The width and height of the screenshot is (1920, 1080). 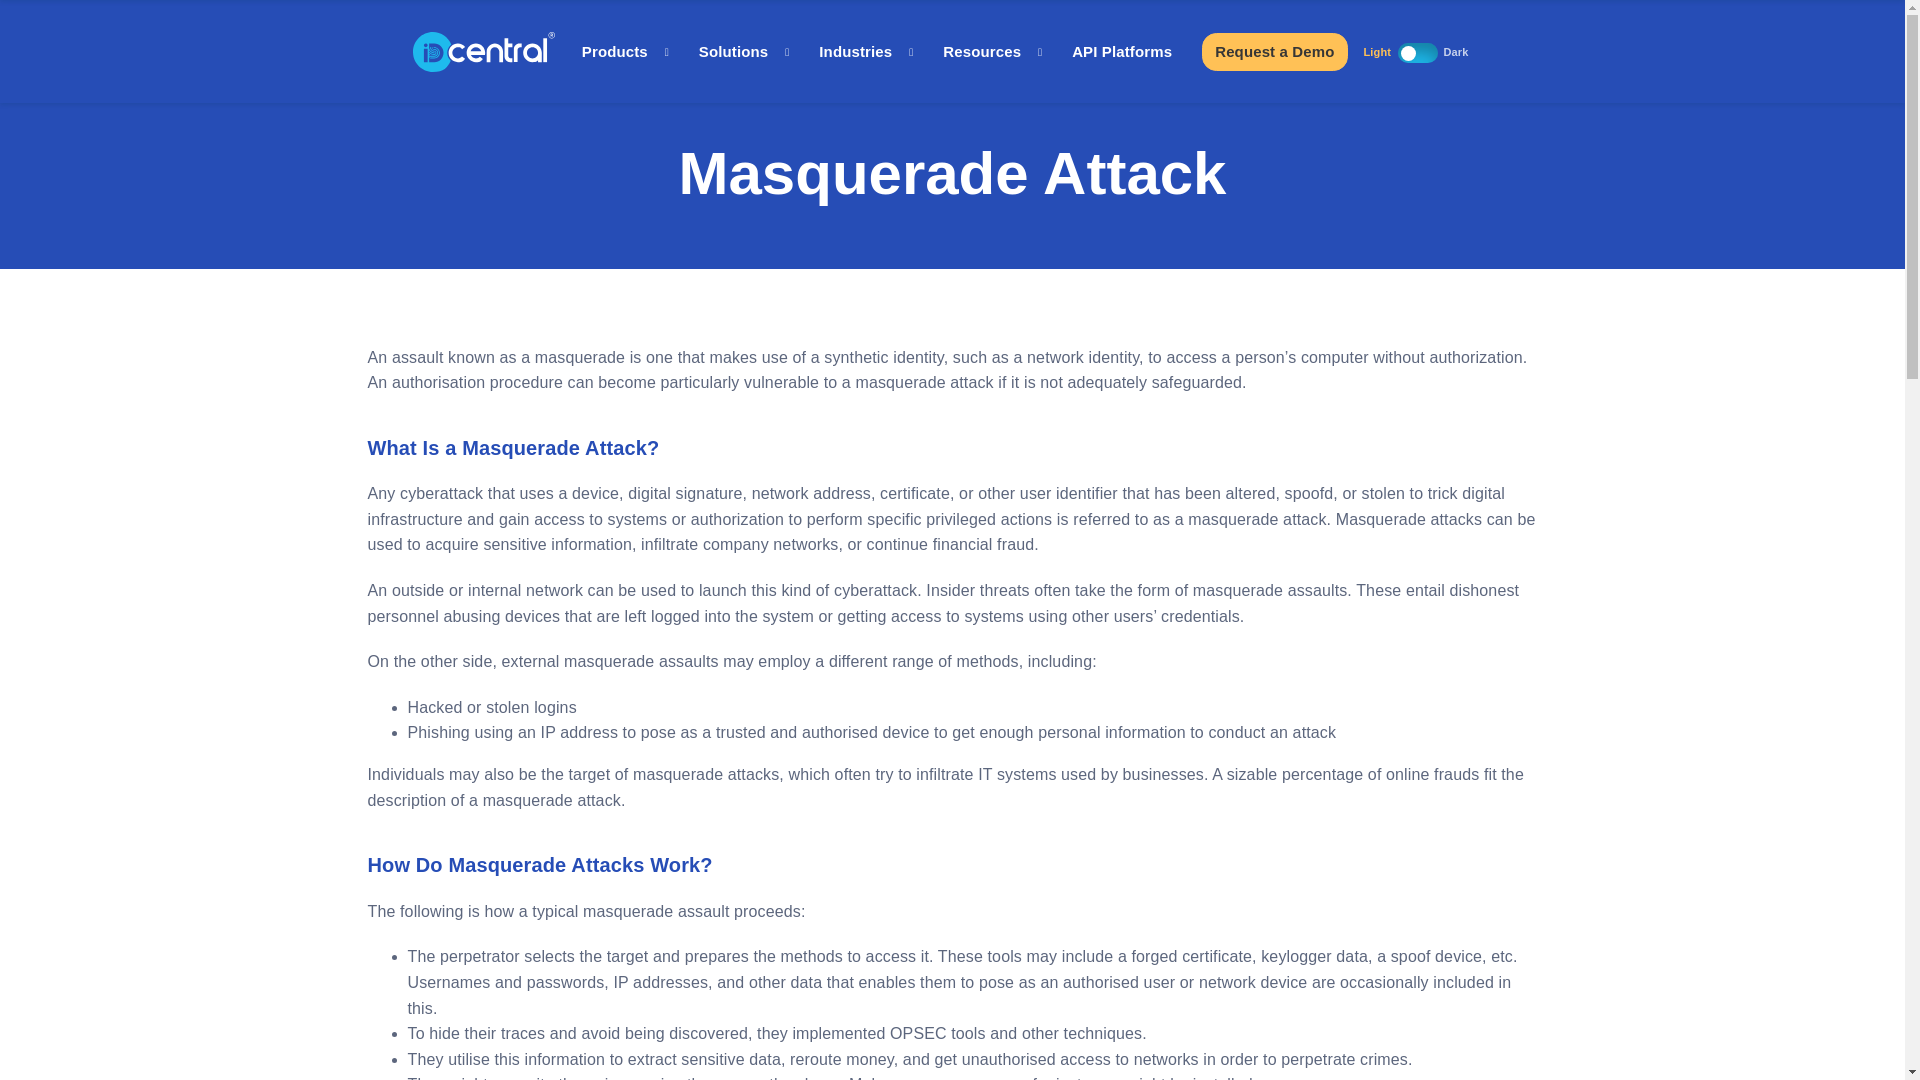 I want to click on Solutions, so click(x=744, y=51).